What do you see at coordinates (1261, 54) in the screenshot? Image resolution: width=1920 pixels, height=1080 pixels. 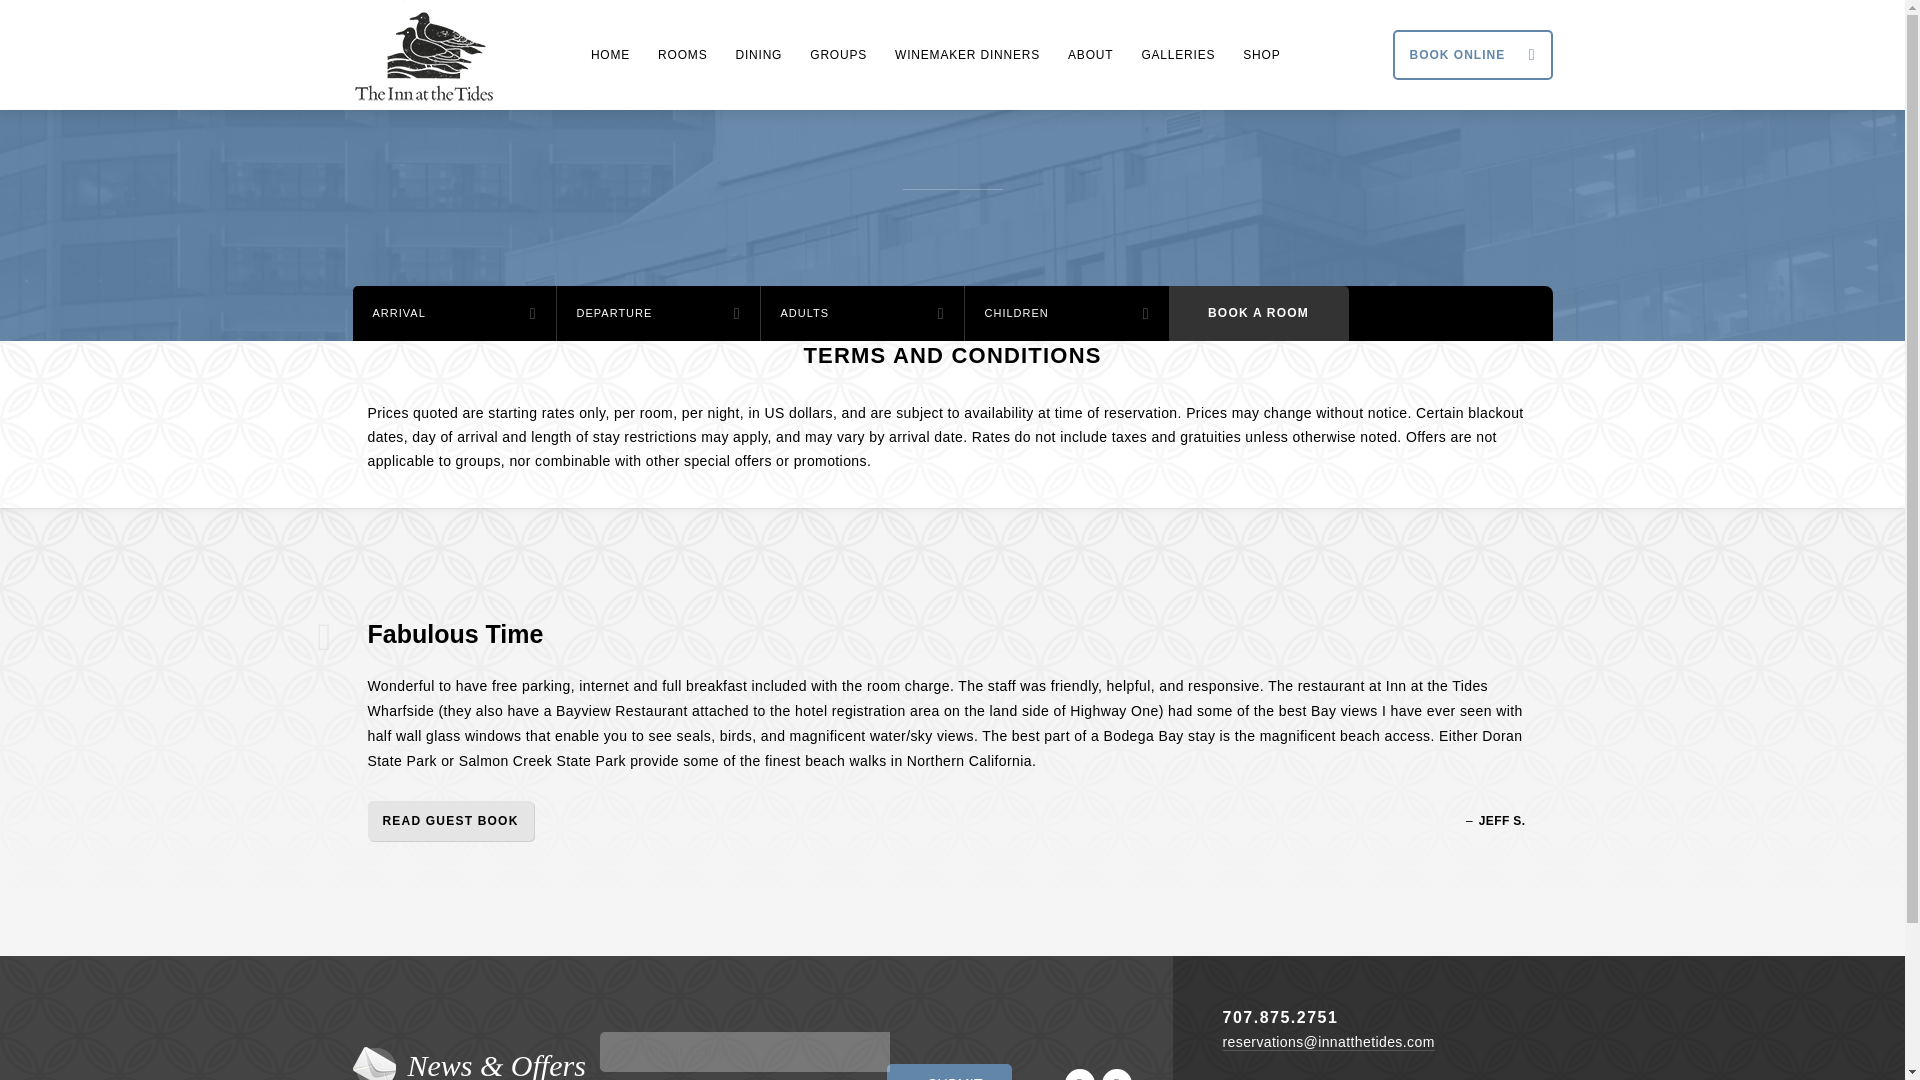 I see `SHOP` at bounding box center [1261, 54].